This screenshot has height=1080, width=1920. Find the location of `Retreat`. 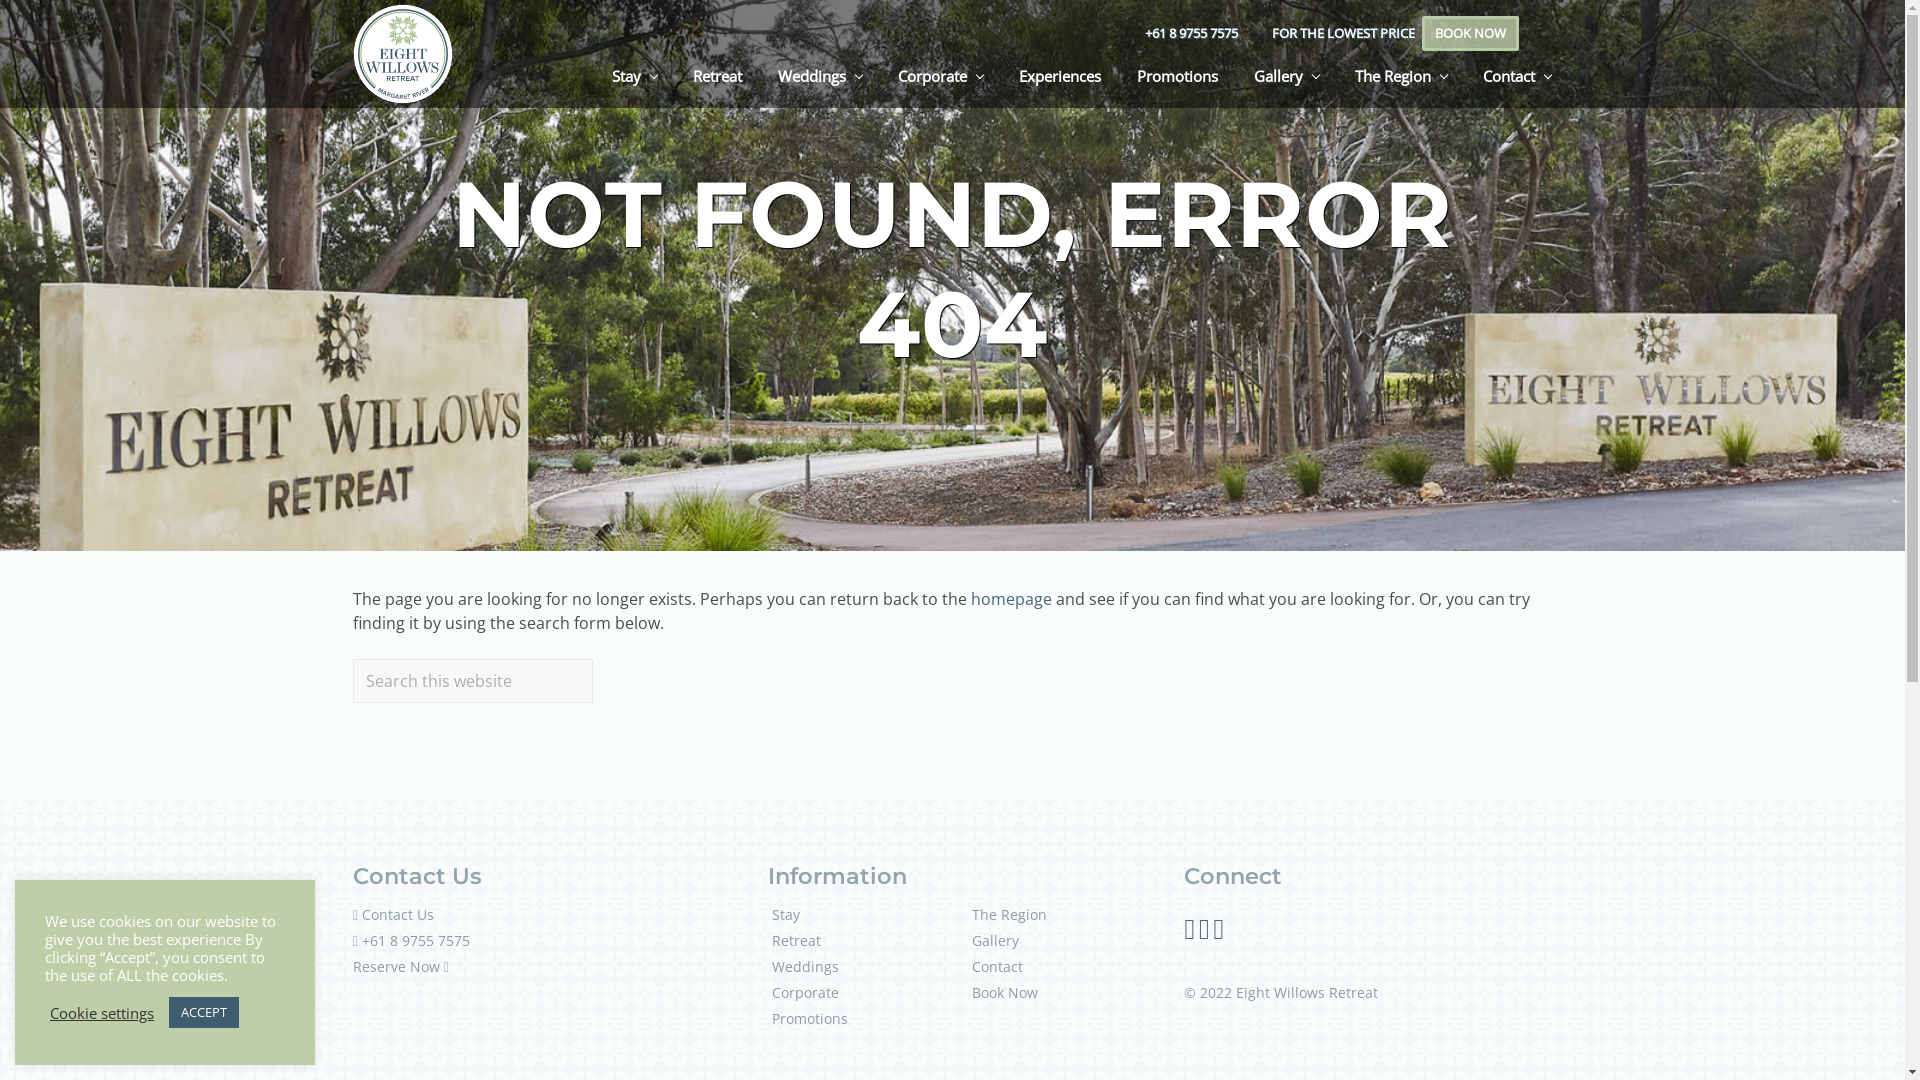

Retreat is located at coordinates (796, 940).